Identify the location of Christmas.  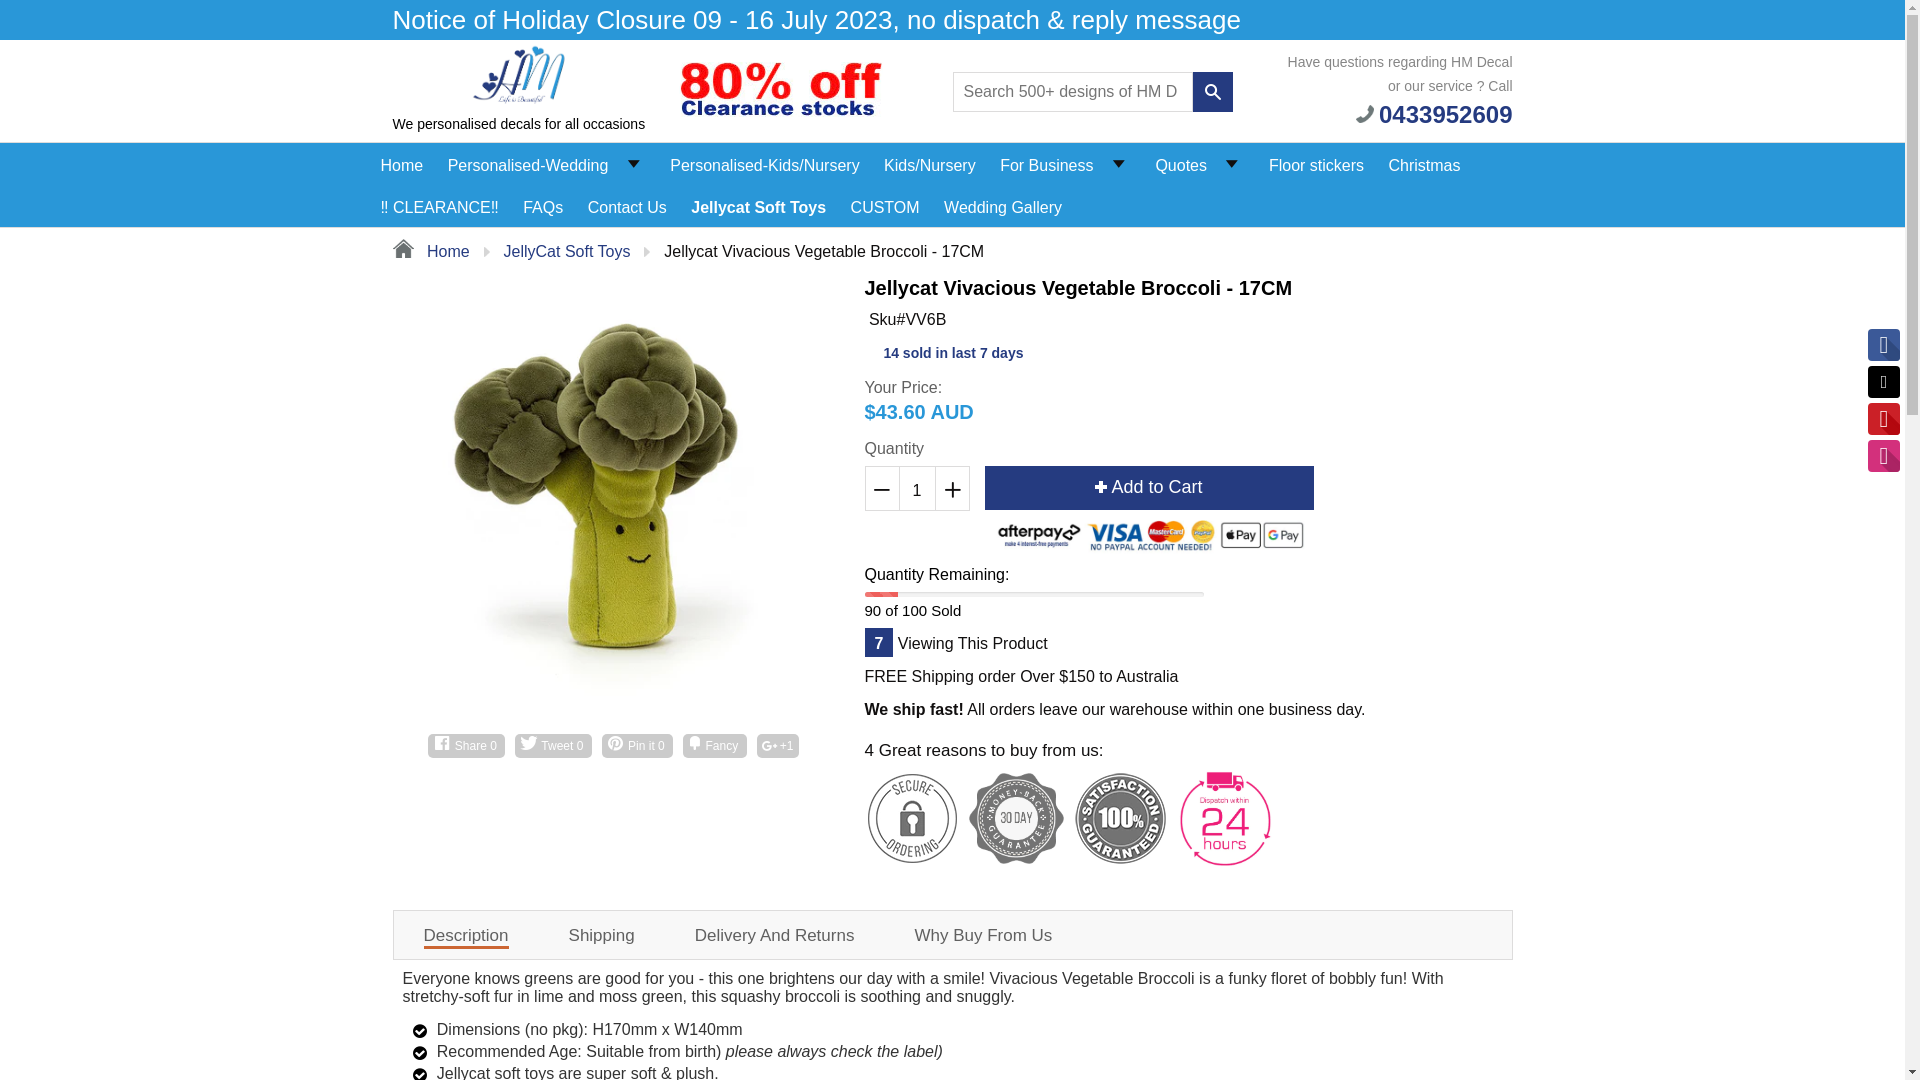
(1424, 161).